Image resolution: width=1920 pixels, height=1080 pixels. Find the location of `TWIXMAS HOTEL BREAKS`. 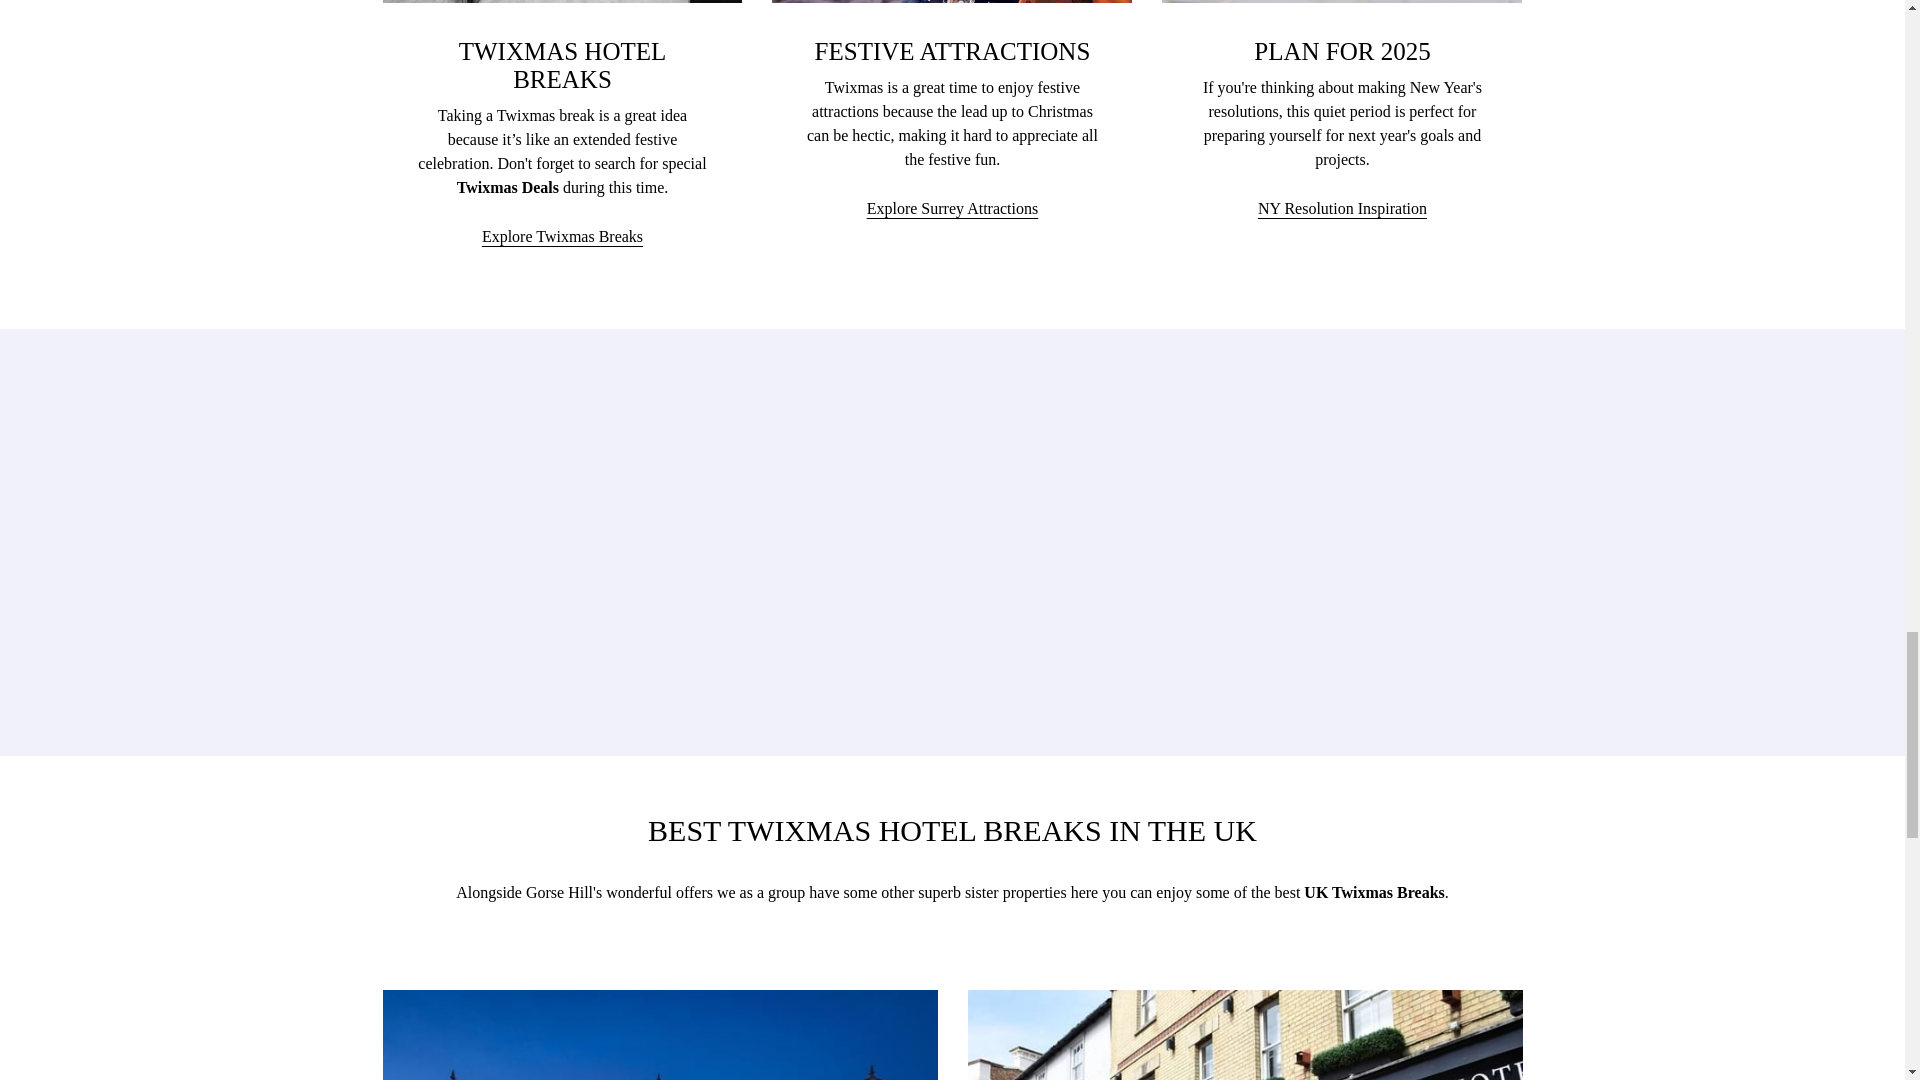

TWIXMAS HOTEL BREAKS is located at coordinates (1342, 50).